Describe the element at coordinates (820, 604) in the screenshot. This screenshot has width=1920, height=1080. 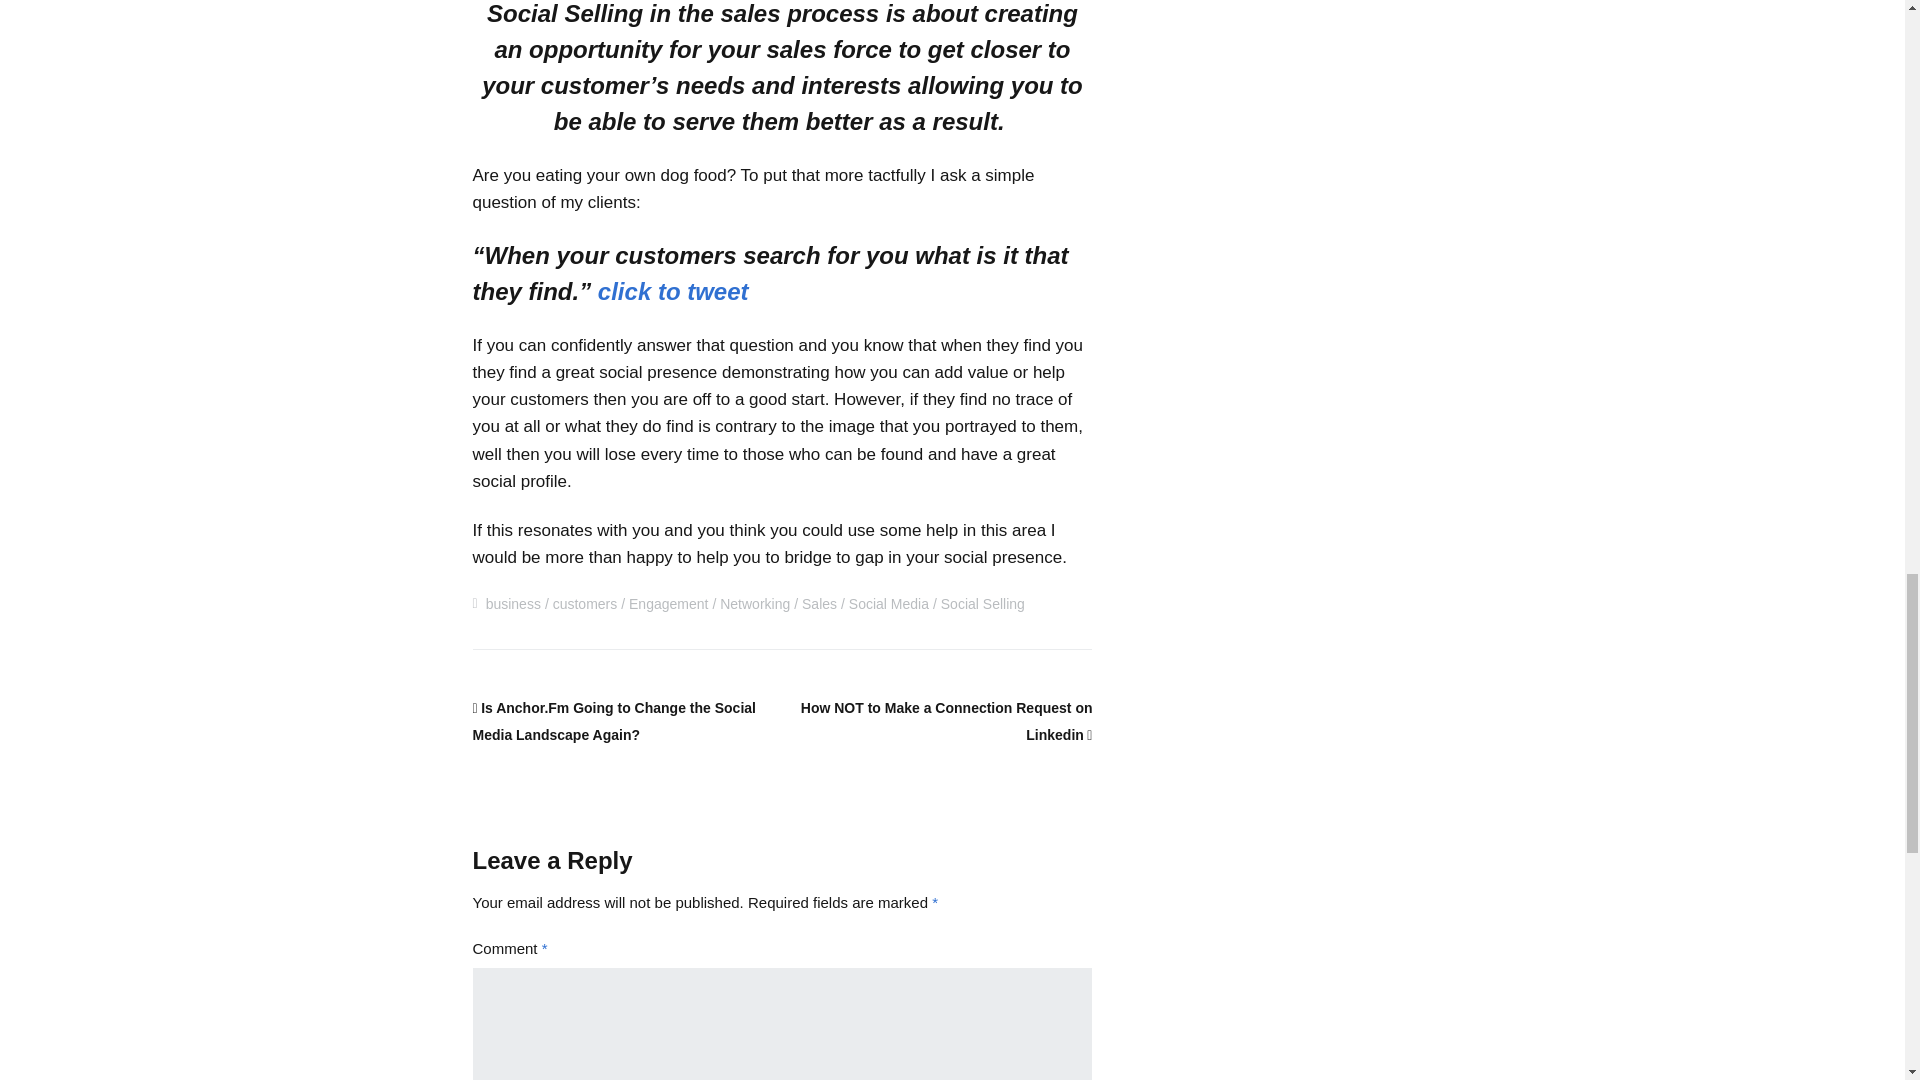
I see `Sales` at that location.